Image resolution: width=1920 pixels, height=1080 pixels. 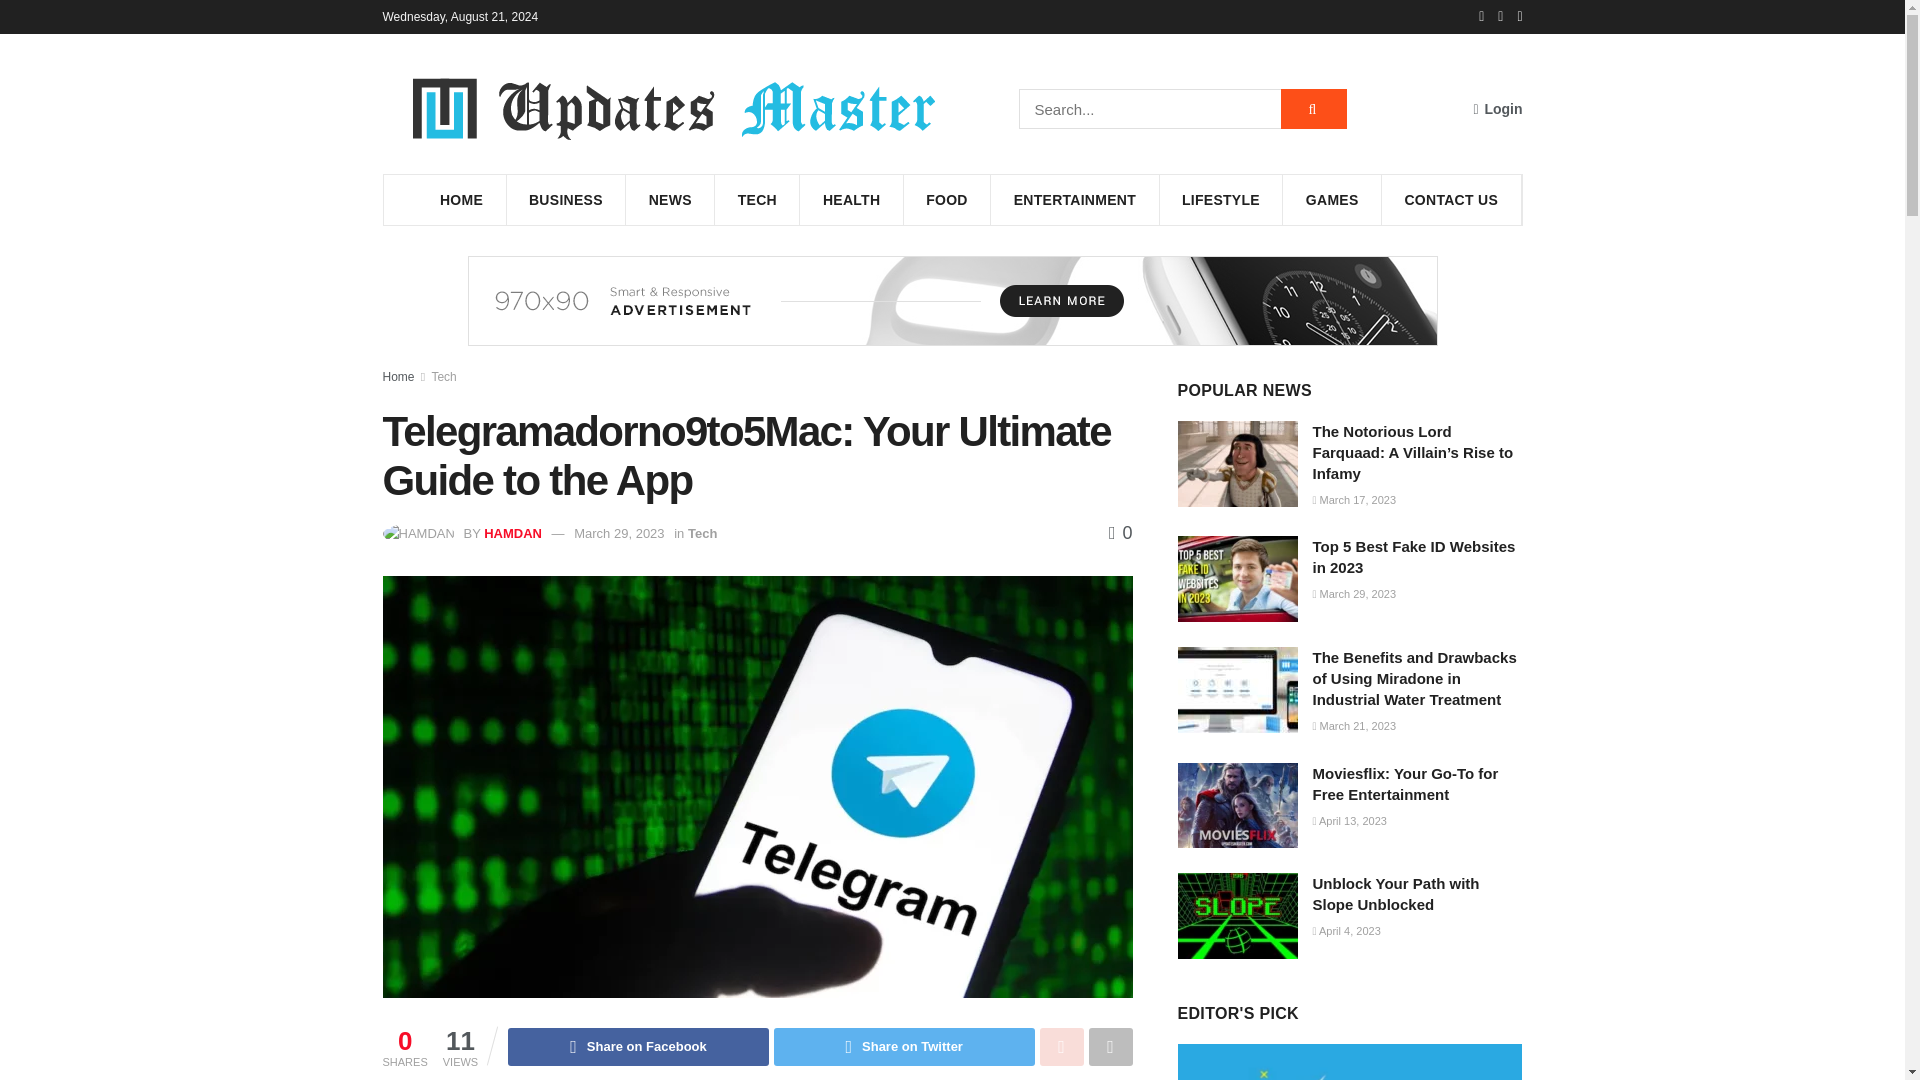 What do you see at coordinates (1074, 199) in the screenshot?
I see `ENTERTAINMENT` at bounding box center [1074, 199].